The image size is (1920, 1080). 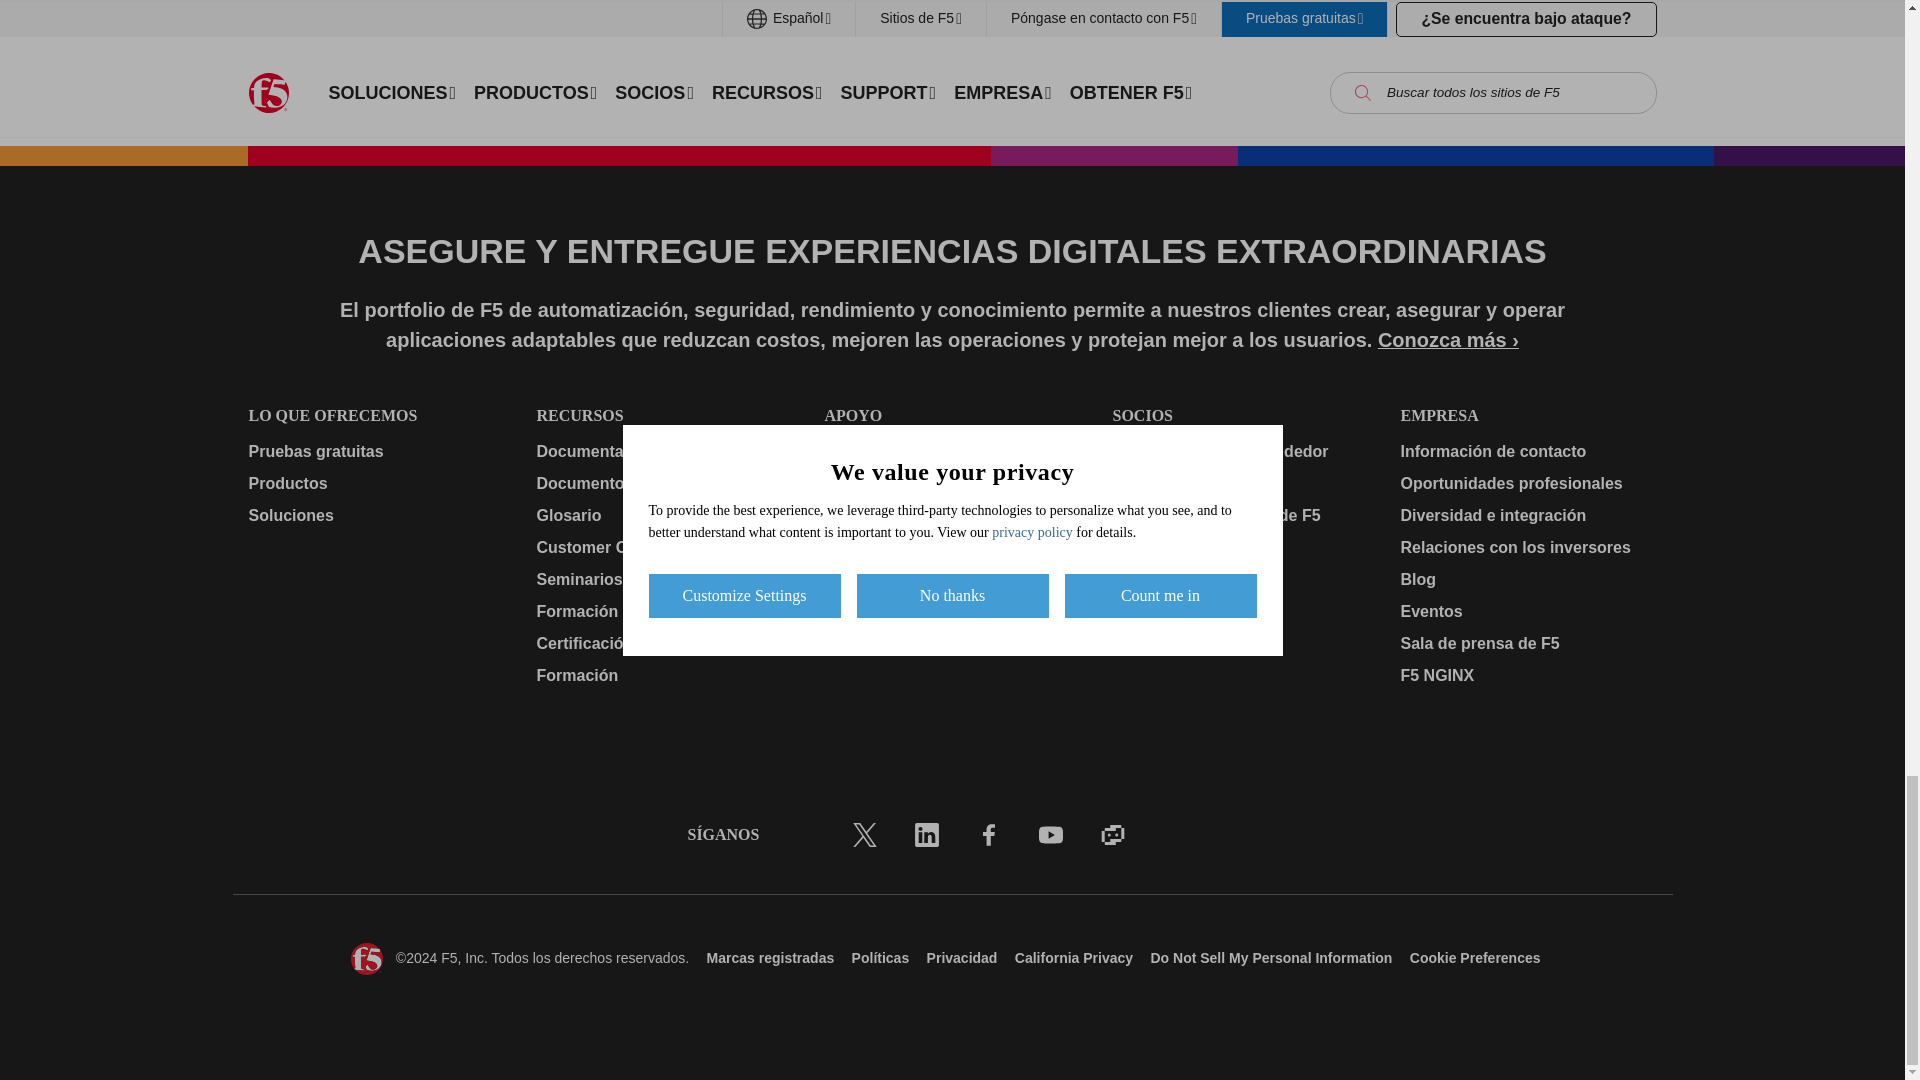 I want to click on Pruebas gratuitas, so click(x=375, y=452).